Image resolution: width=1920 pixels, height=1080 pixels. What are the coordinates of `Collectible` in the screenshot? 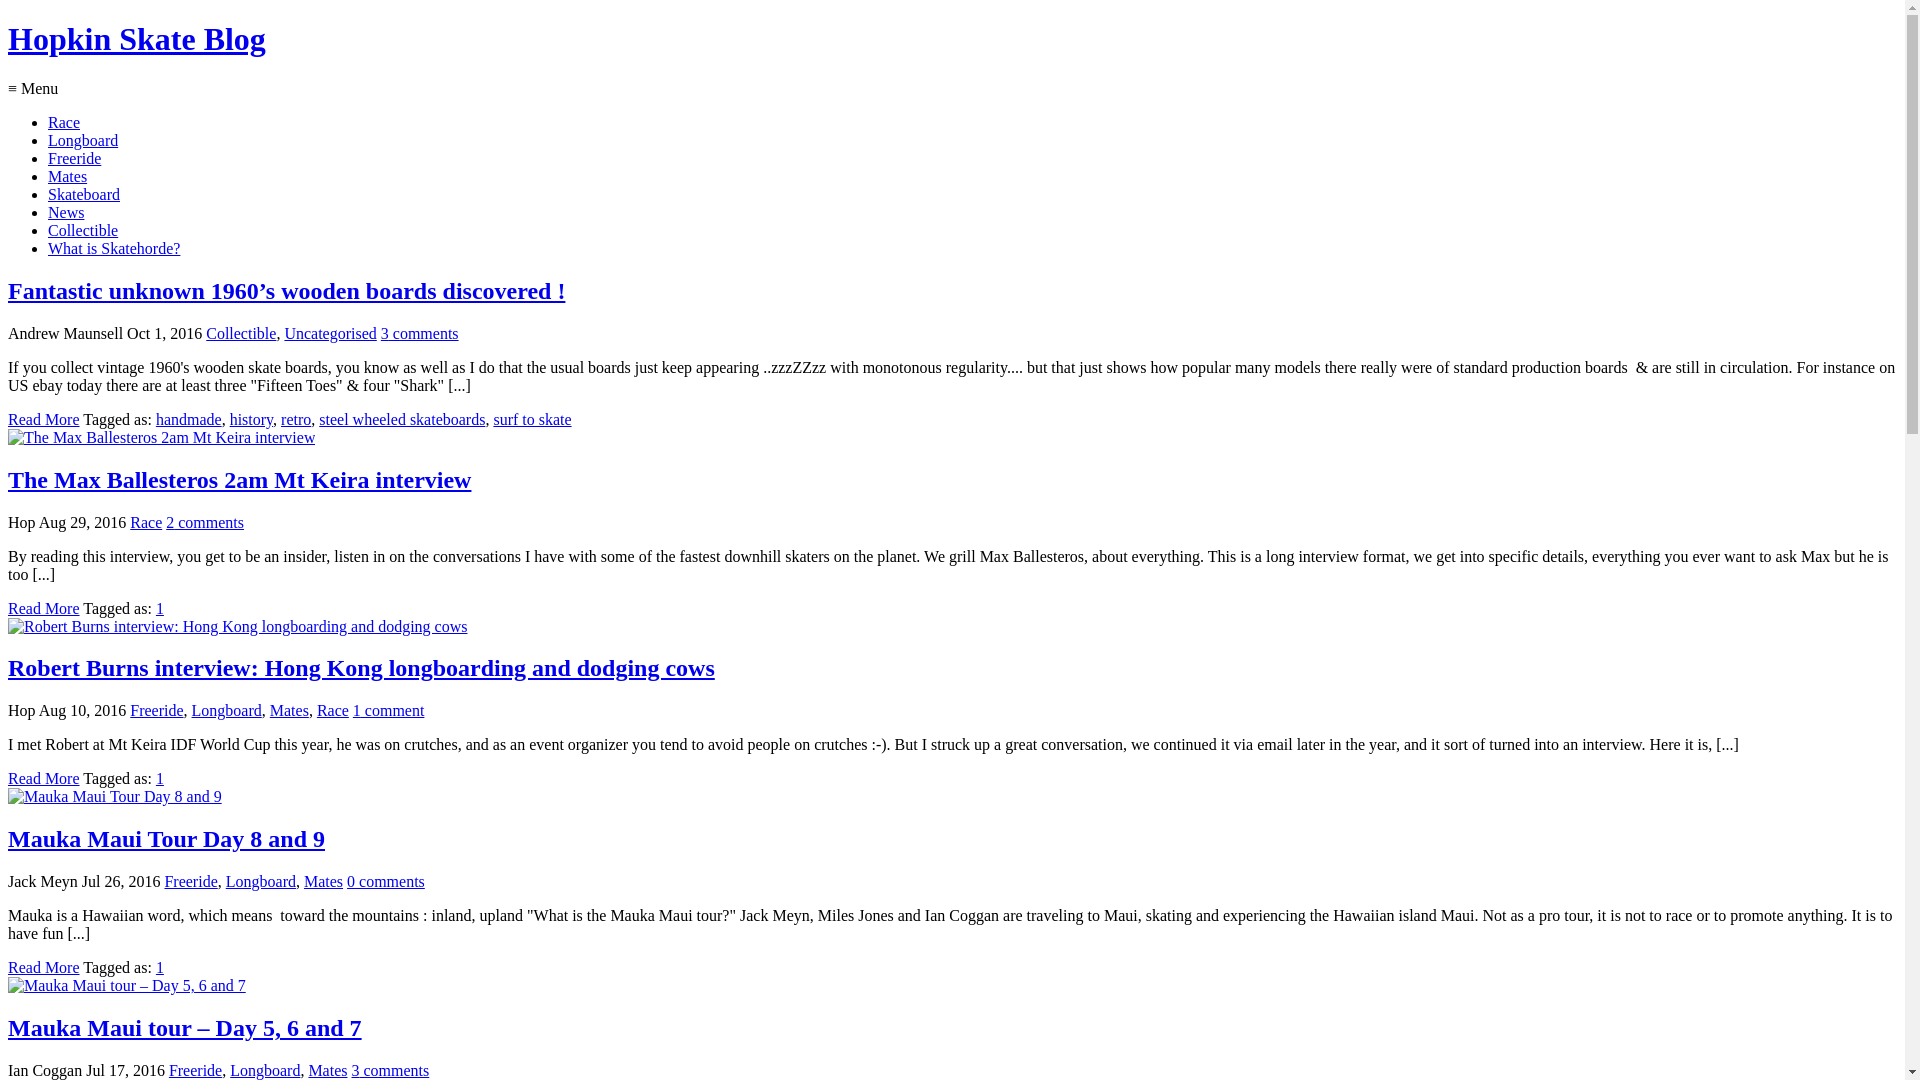 It's located at (241, 334).